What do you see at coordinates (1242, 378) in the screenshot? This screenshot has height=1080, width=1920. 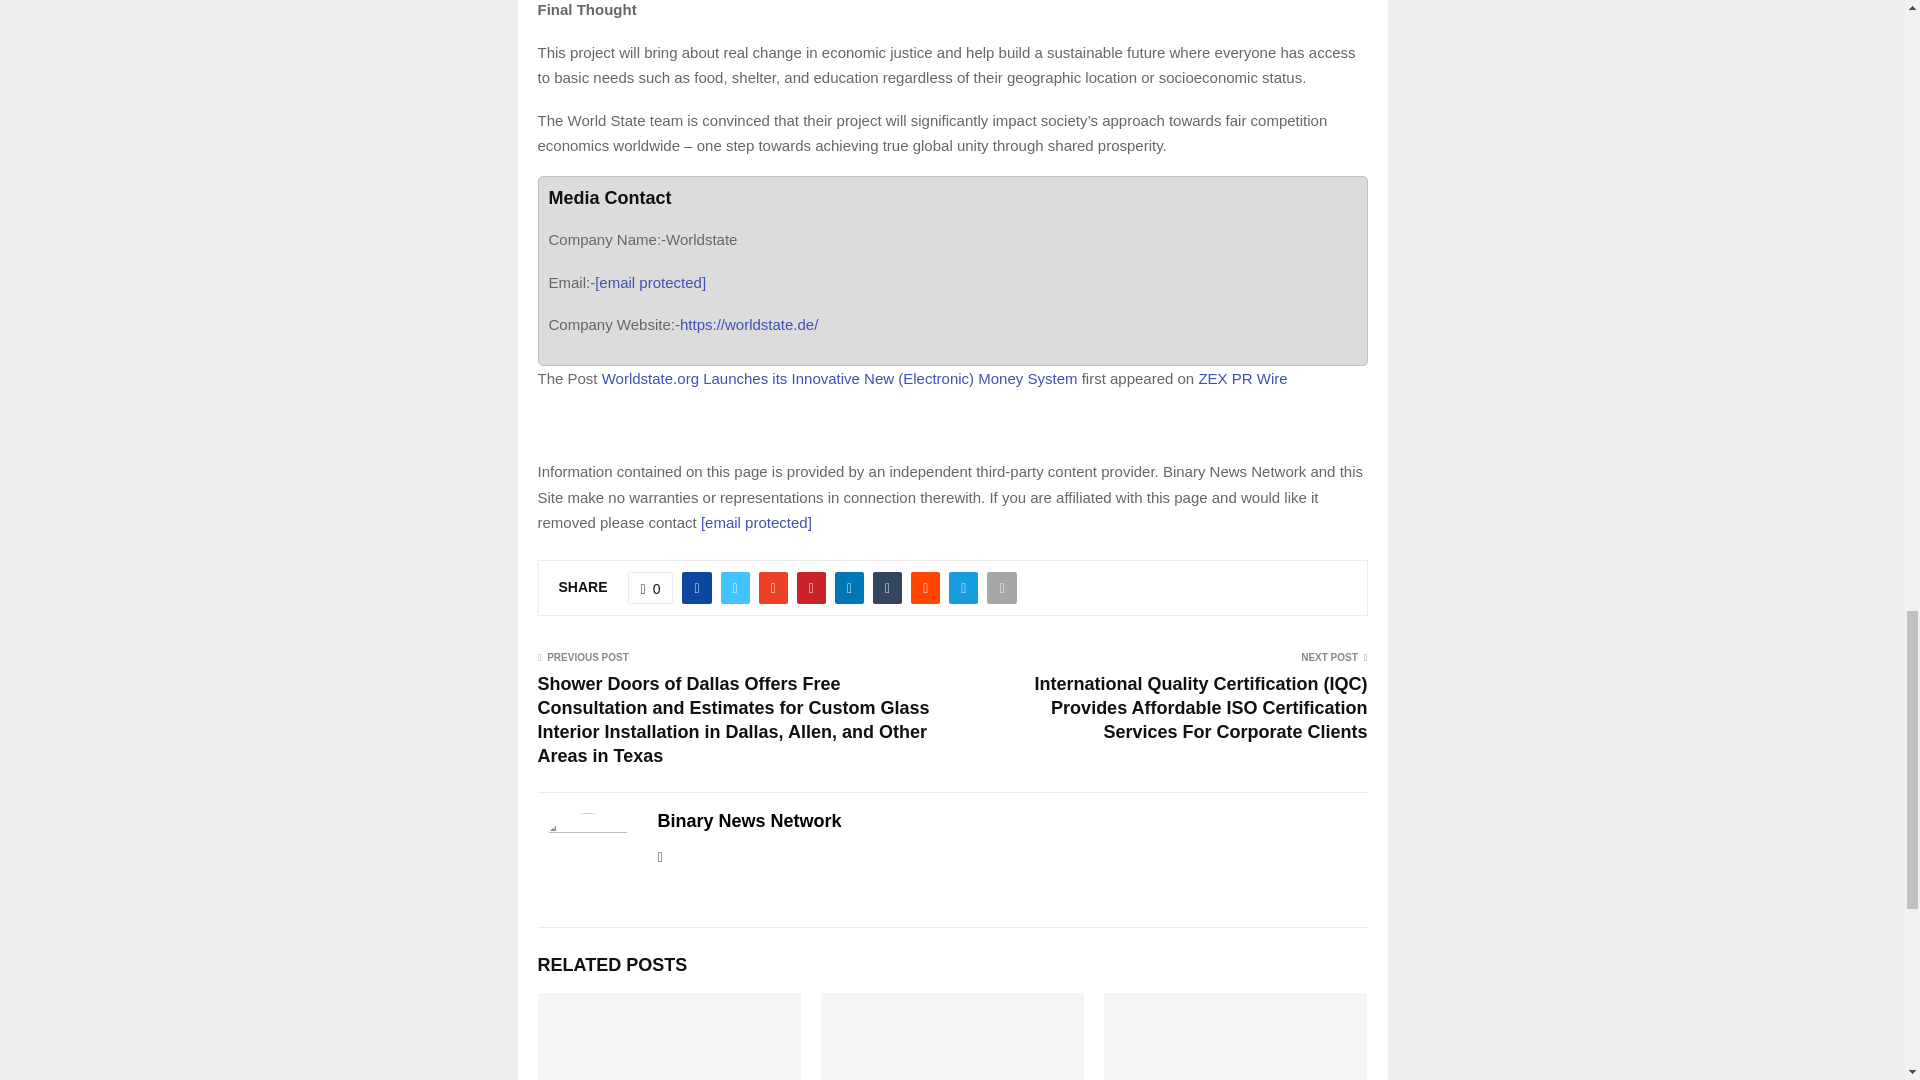 I see `ZEX PR Wire` at bounding box center [1242, 378].